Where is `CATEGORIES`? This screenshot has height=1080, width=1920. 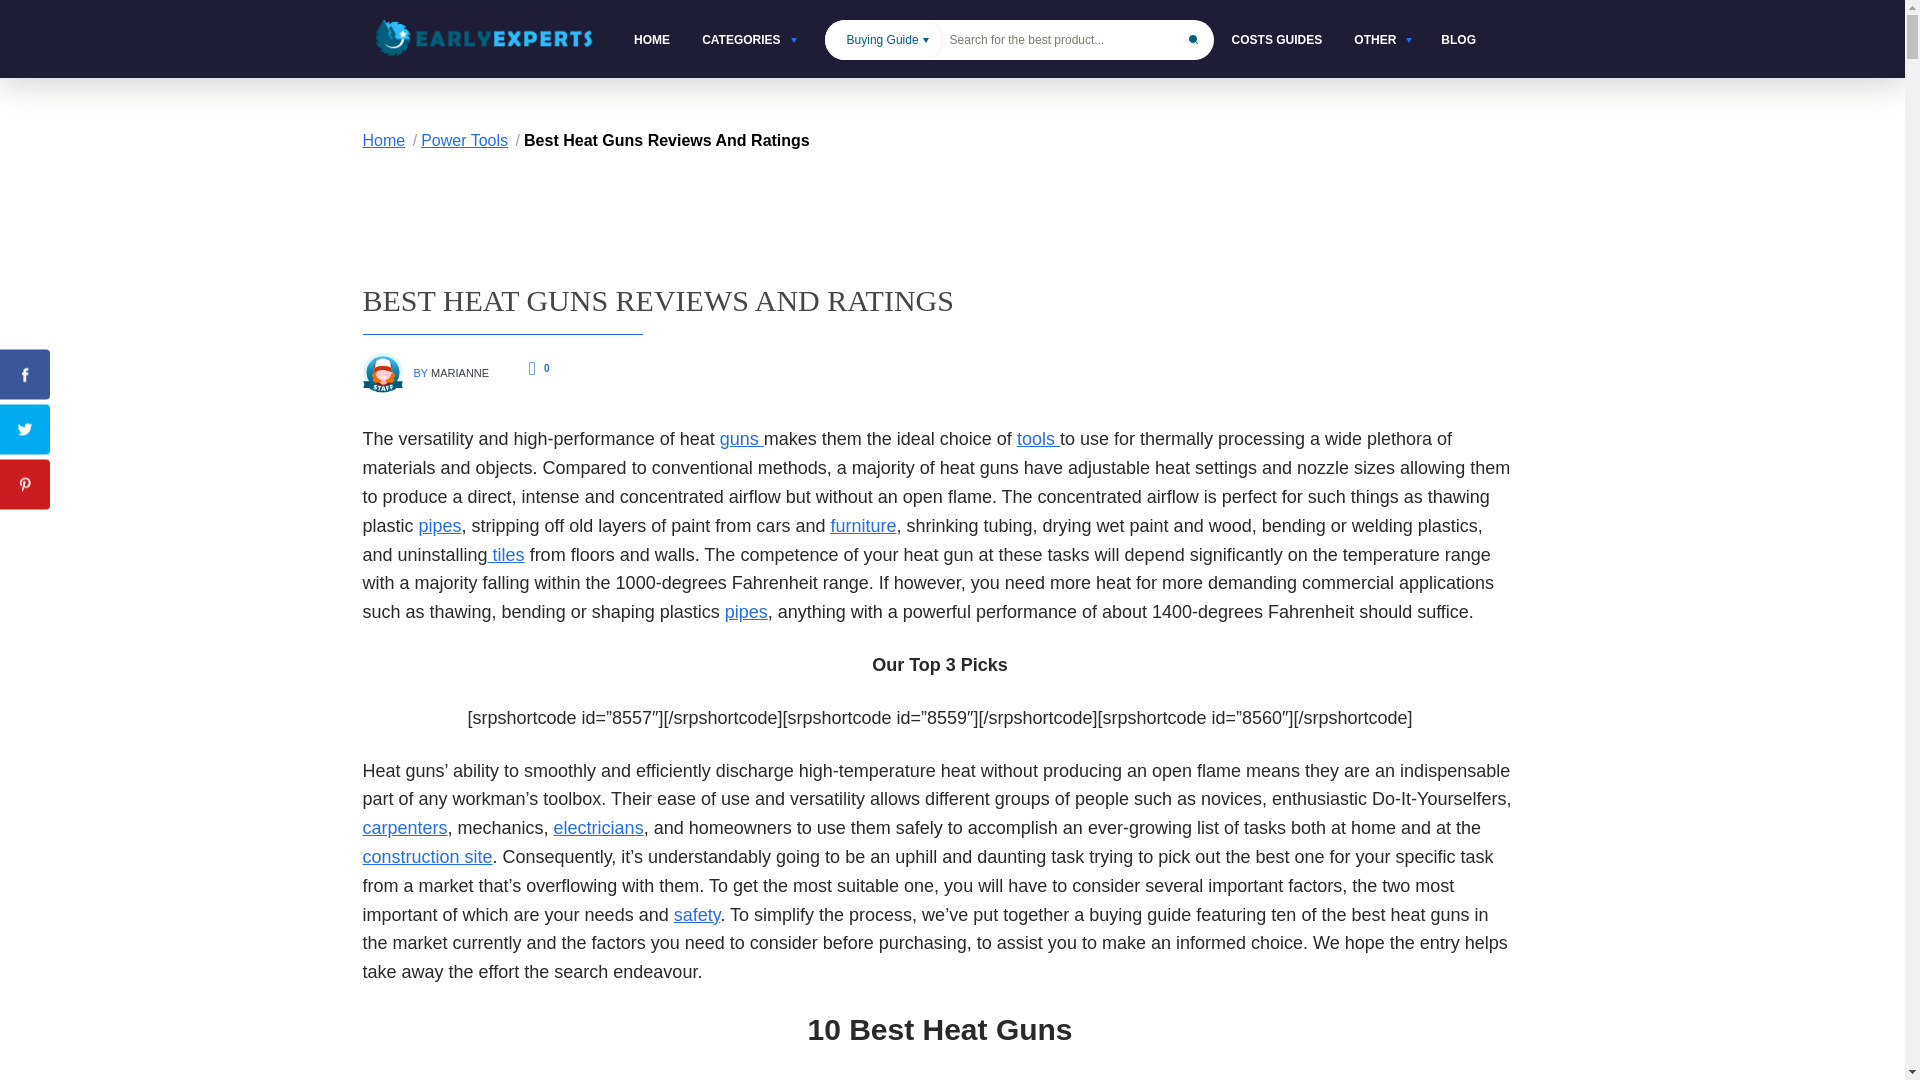
CATEGORIES is located at coordinates (748, 40).